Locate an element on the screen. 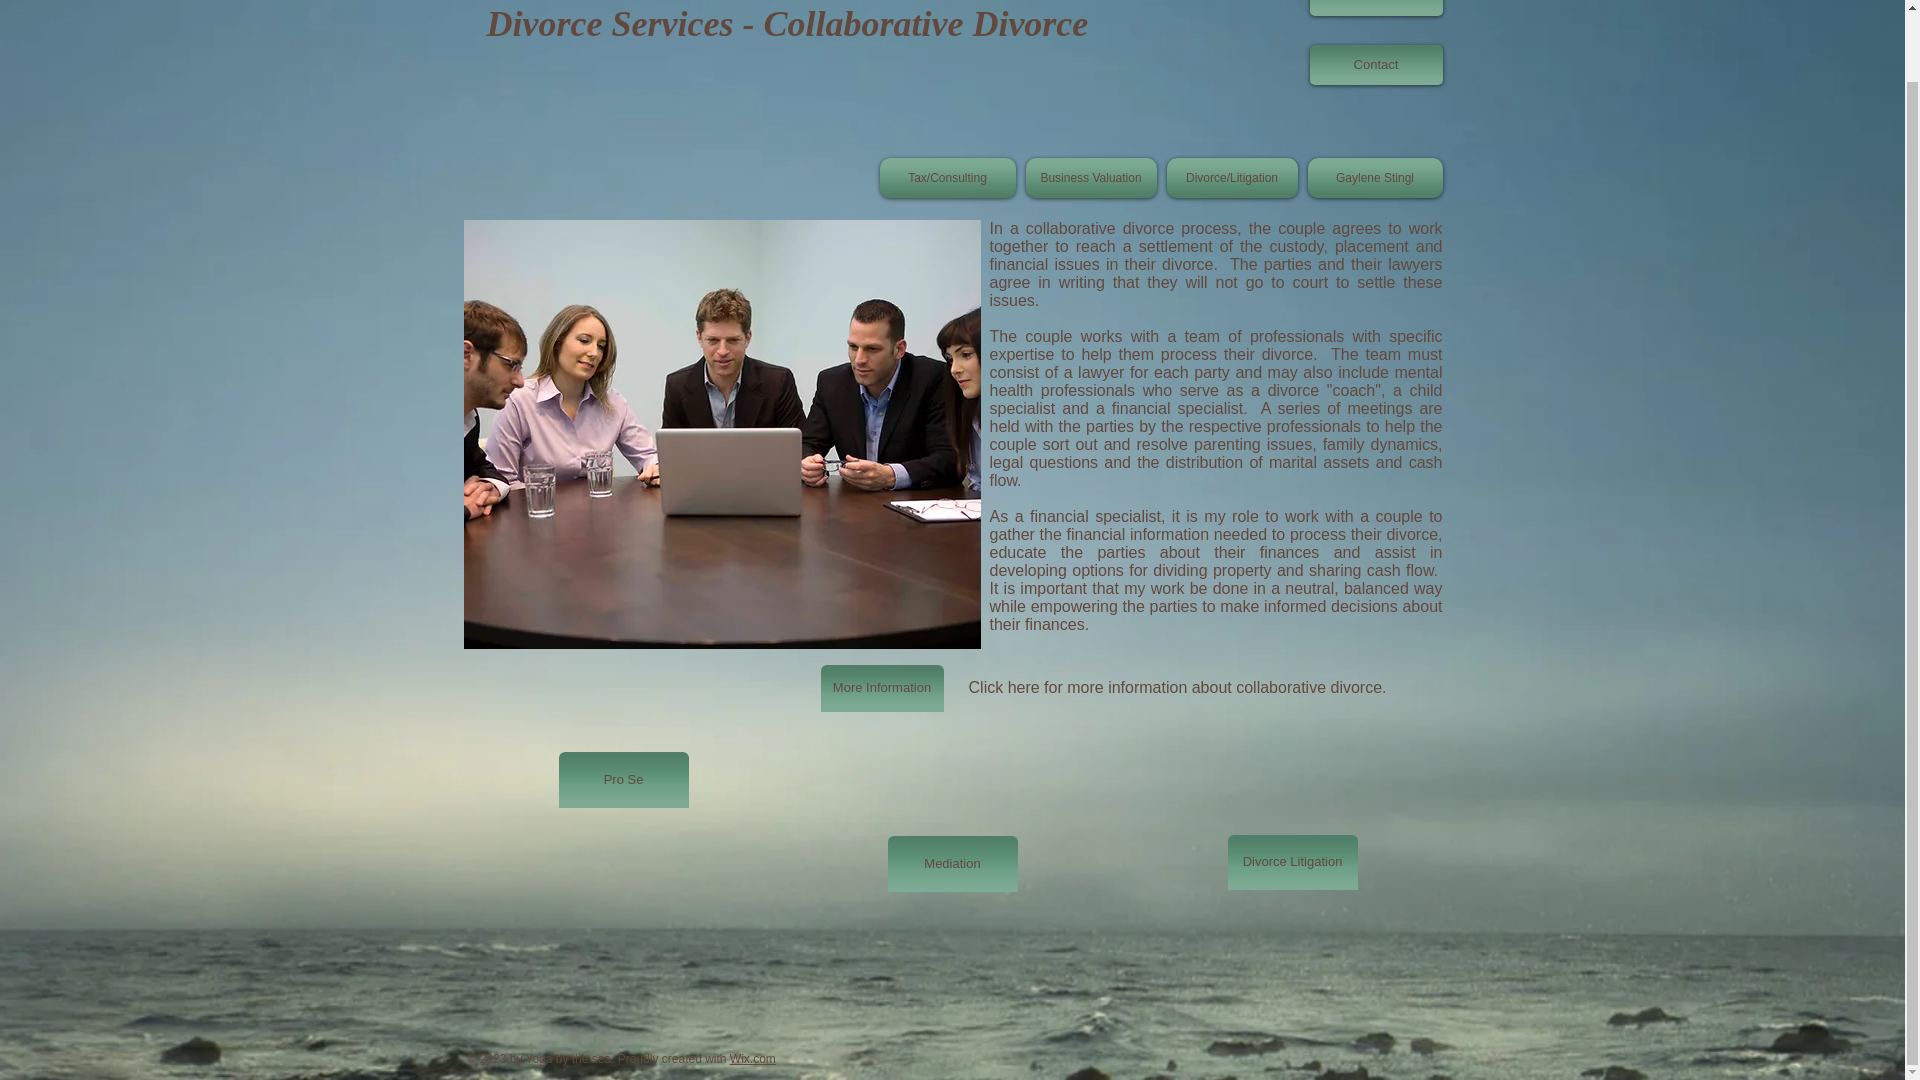 The image size is (1920, 1080). Divorce Litigation is located at coordinates (1292, 862).